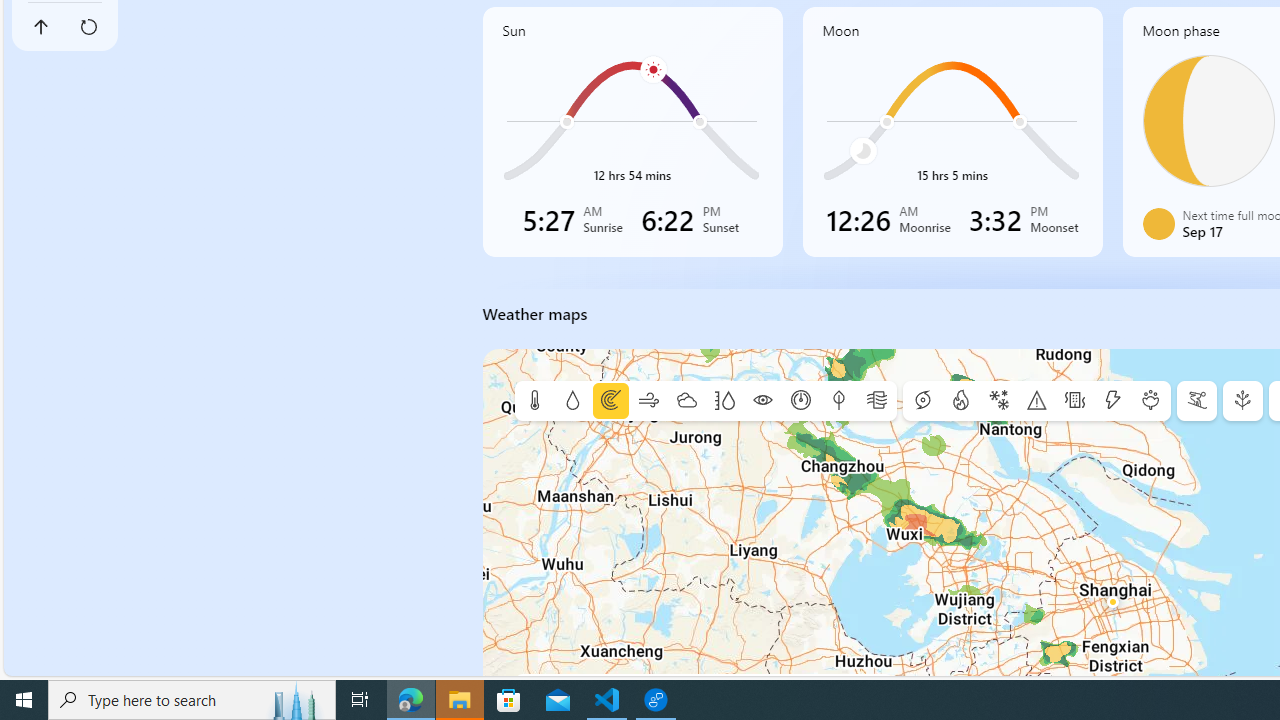 The height and width of the screenshot is (720, 1280). What do you see at coordinates (1112, 401) in the screenshot?
I see `Lightning` at bounding box center [1112, 401].